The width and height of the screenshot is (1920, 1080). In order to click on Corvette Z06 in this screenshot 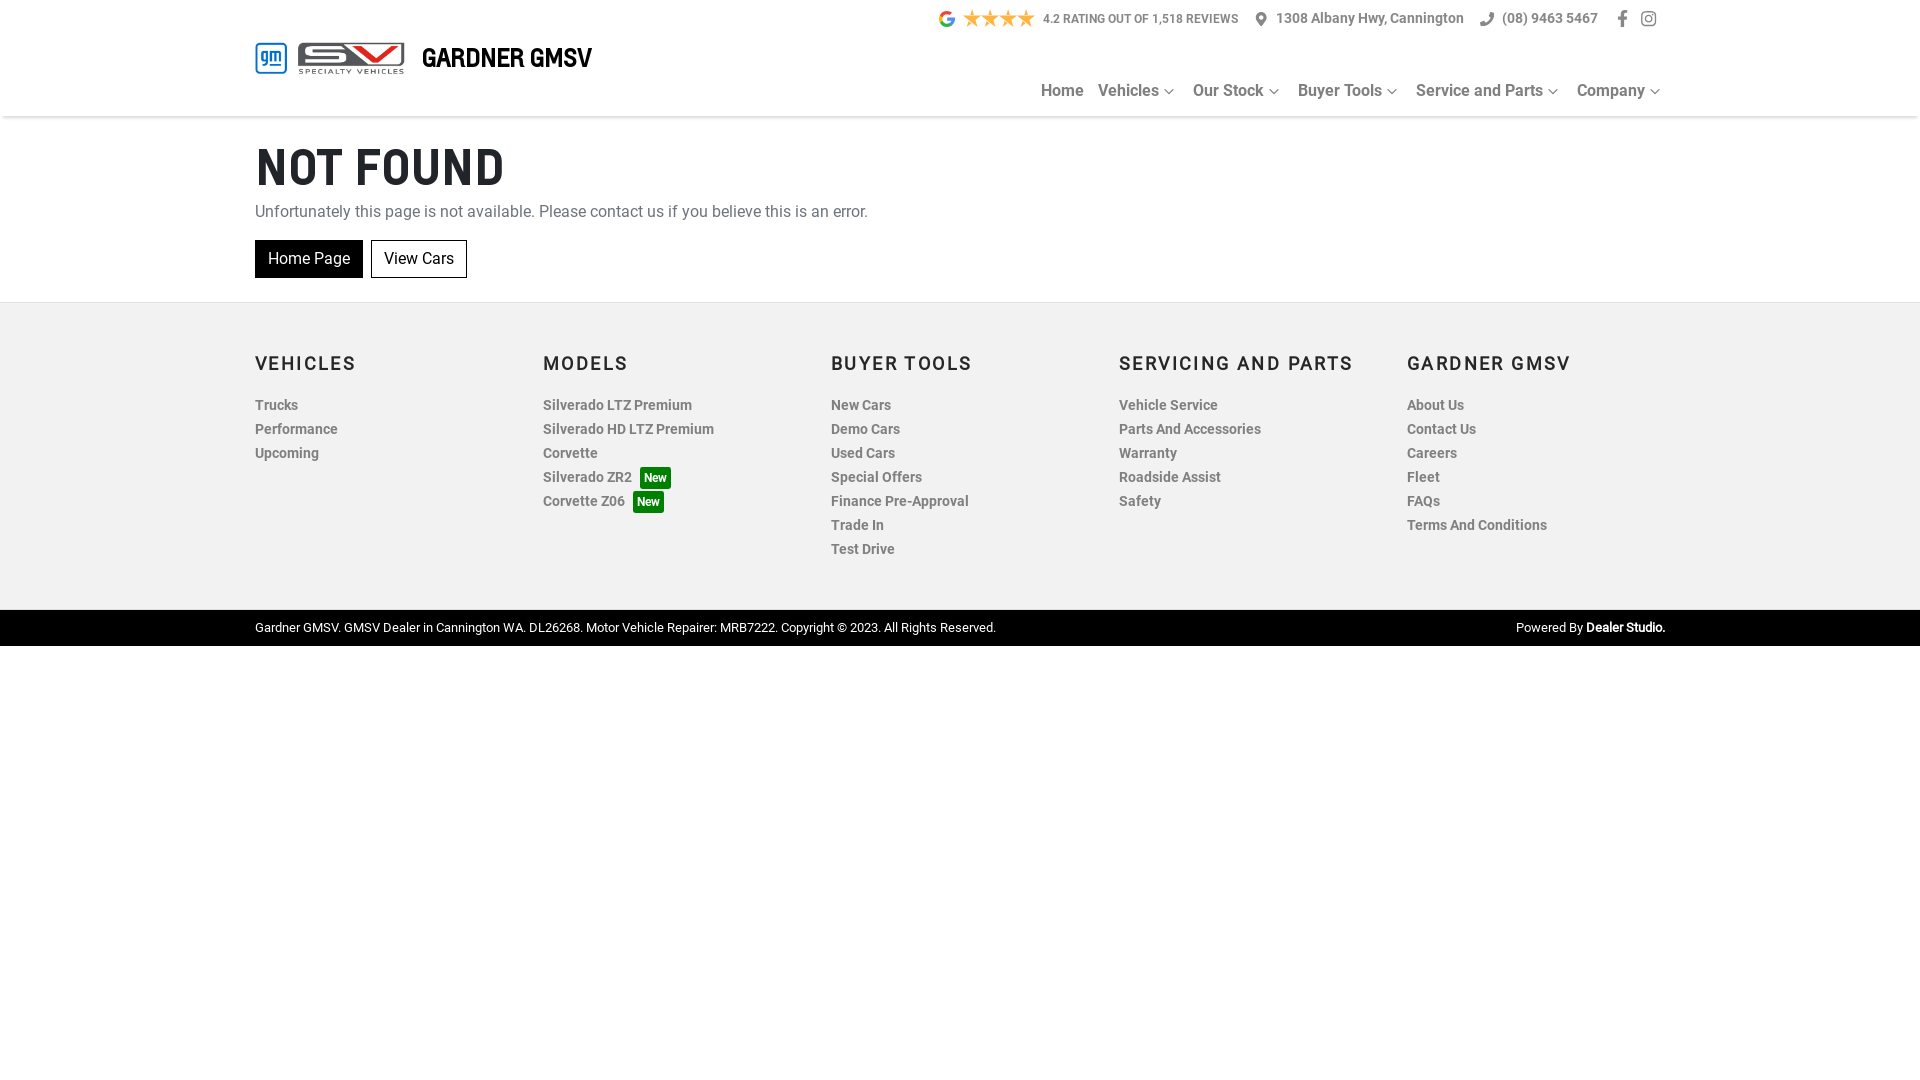, I will do `click(604, 502)`.